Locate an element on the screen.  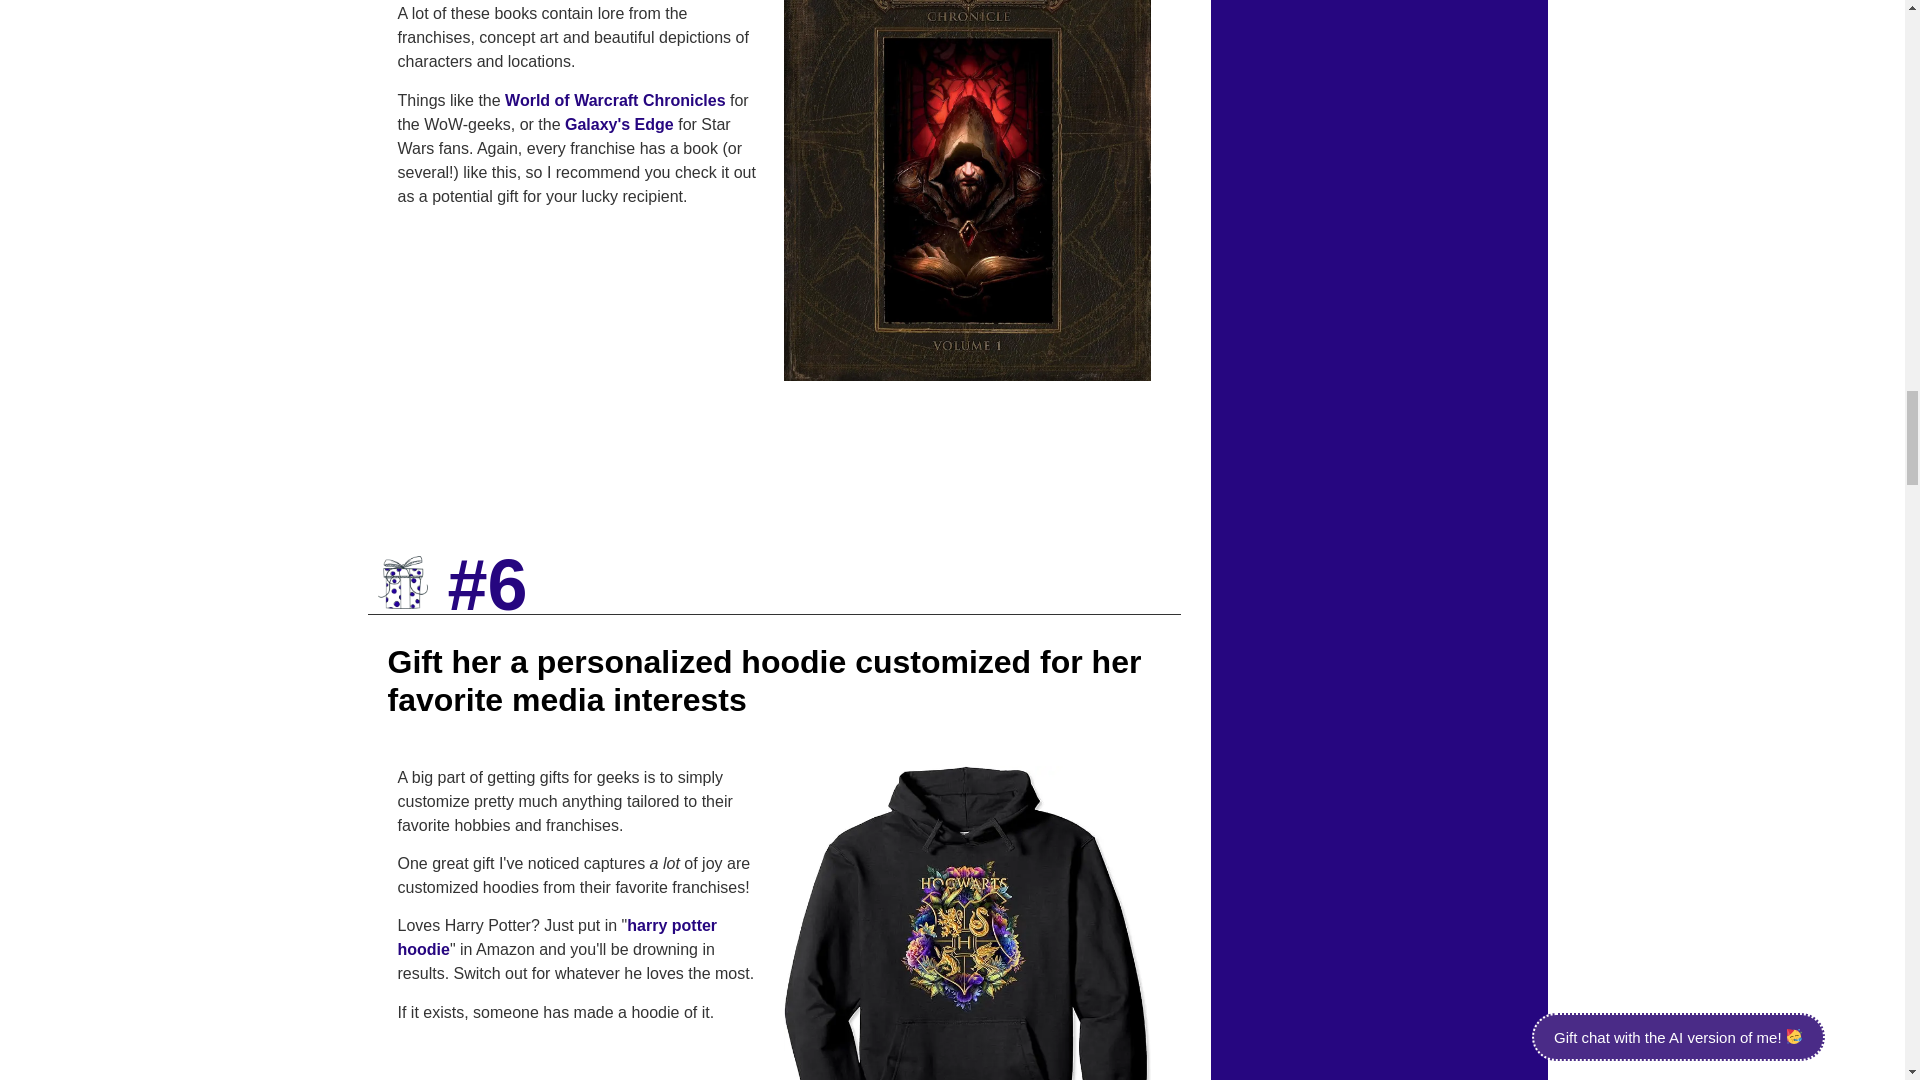
Galaxy's Edge is located at coordinates (618, 124).